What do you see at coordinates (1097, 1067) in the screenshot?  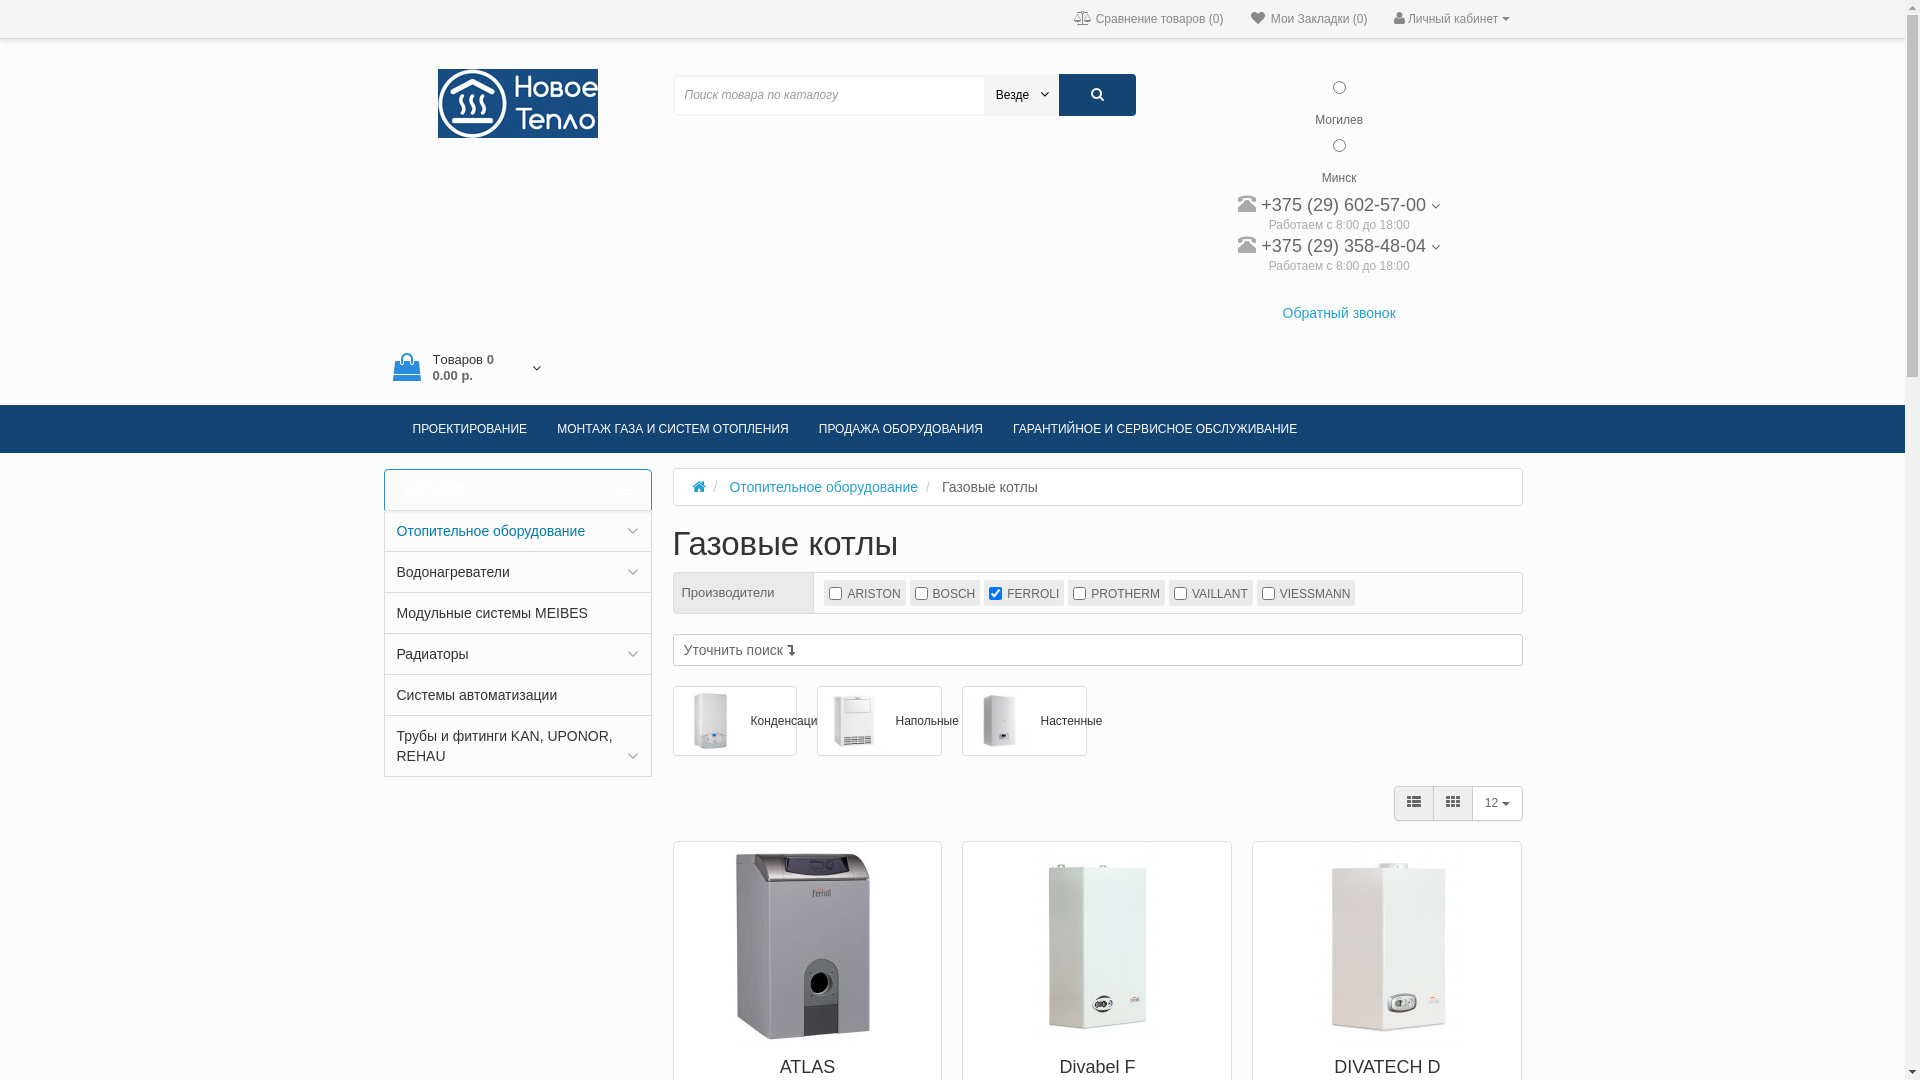 I see `Divabel F` at bounding box center [1097, 1067].